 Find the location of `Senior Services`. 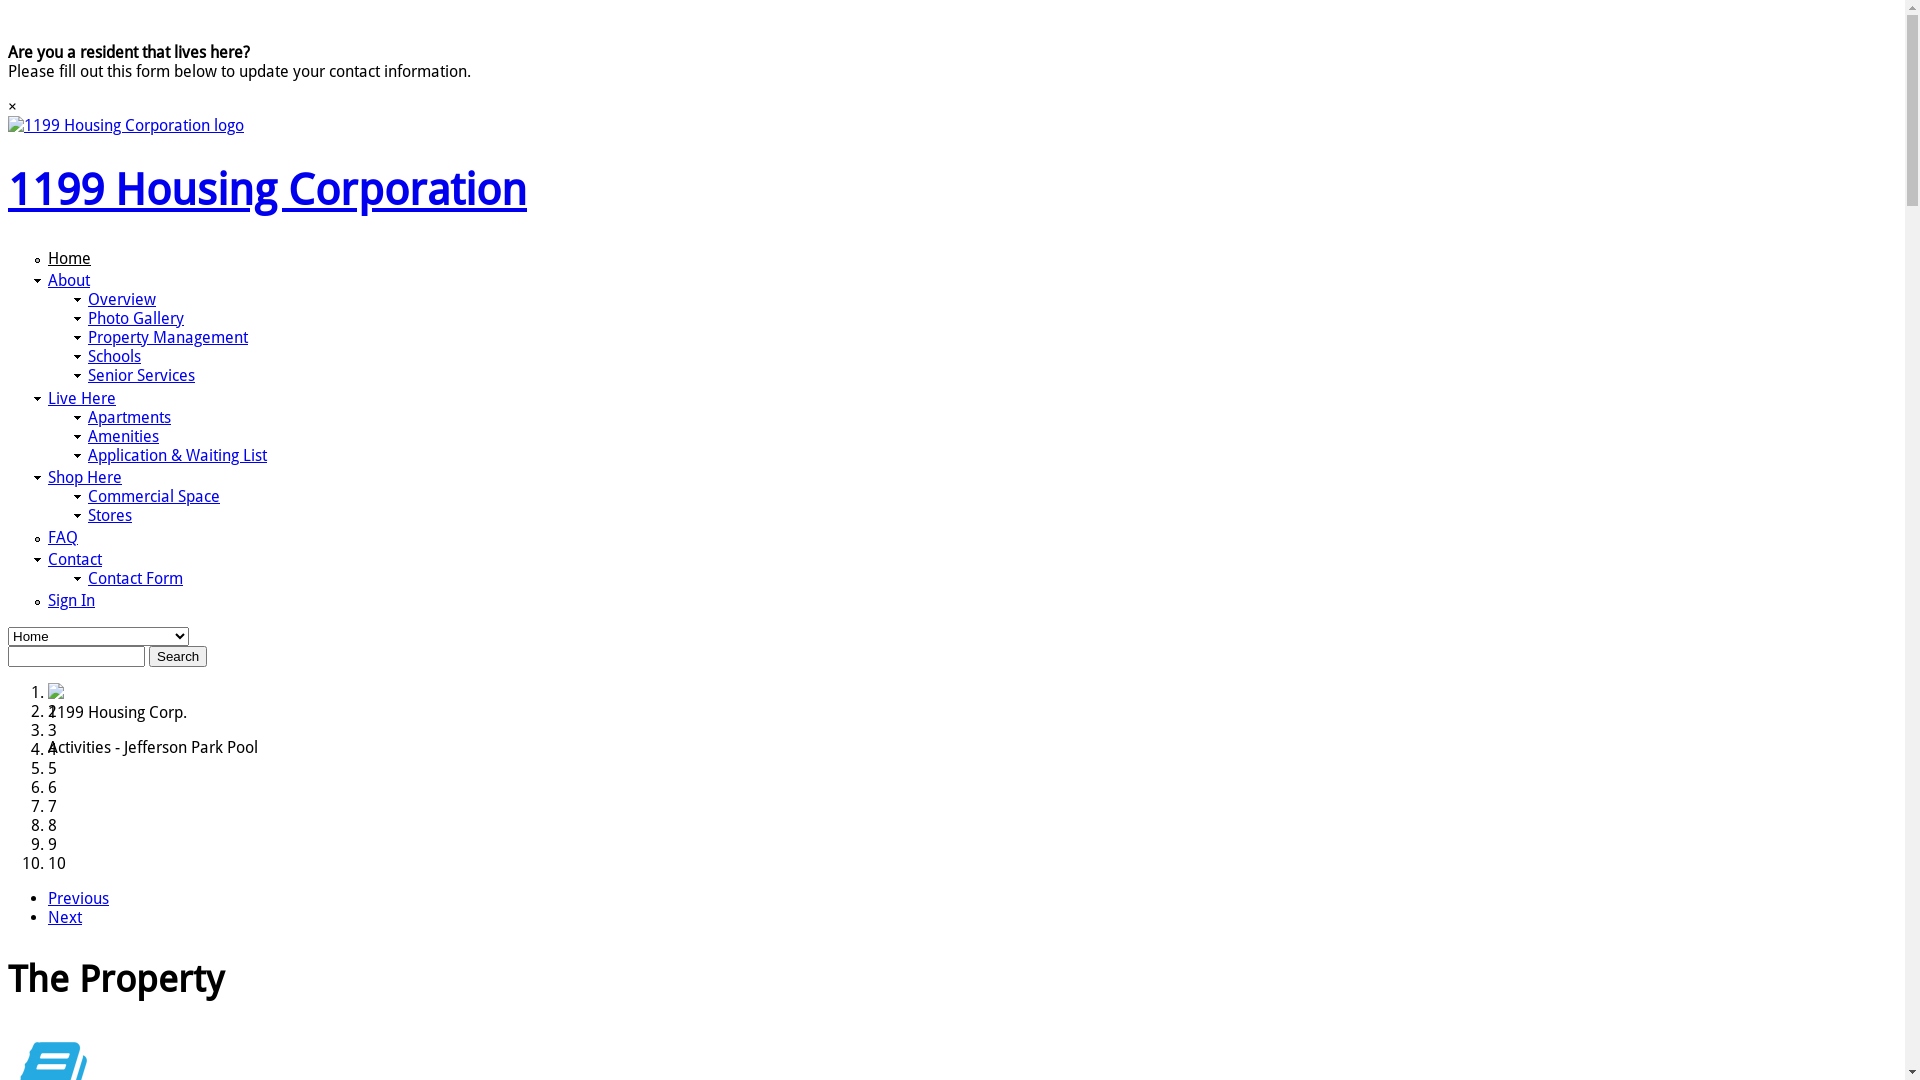

Senior Services is located at coordinates (142, 375).